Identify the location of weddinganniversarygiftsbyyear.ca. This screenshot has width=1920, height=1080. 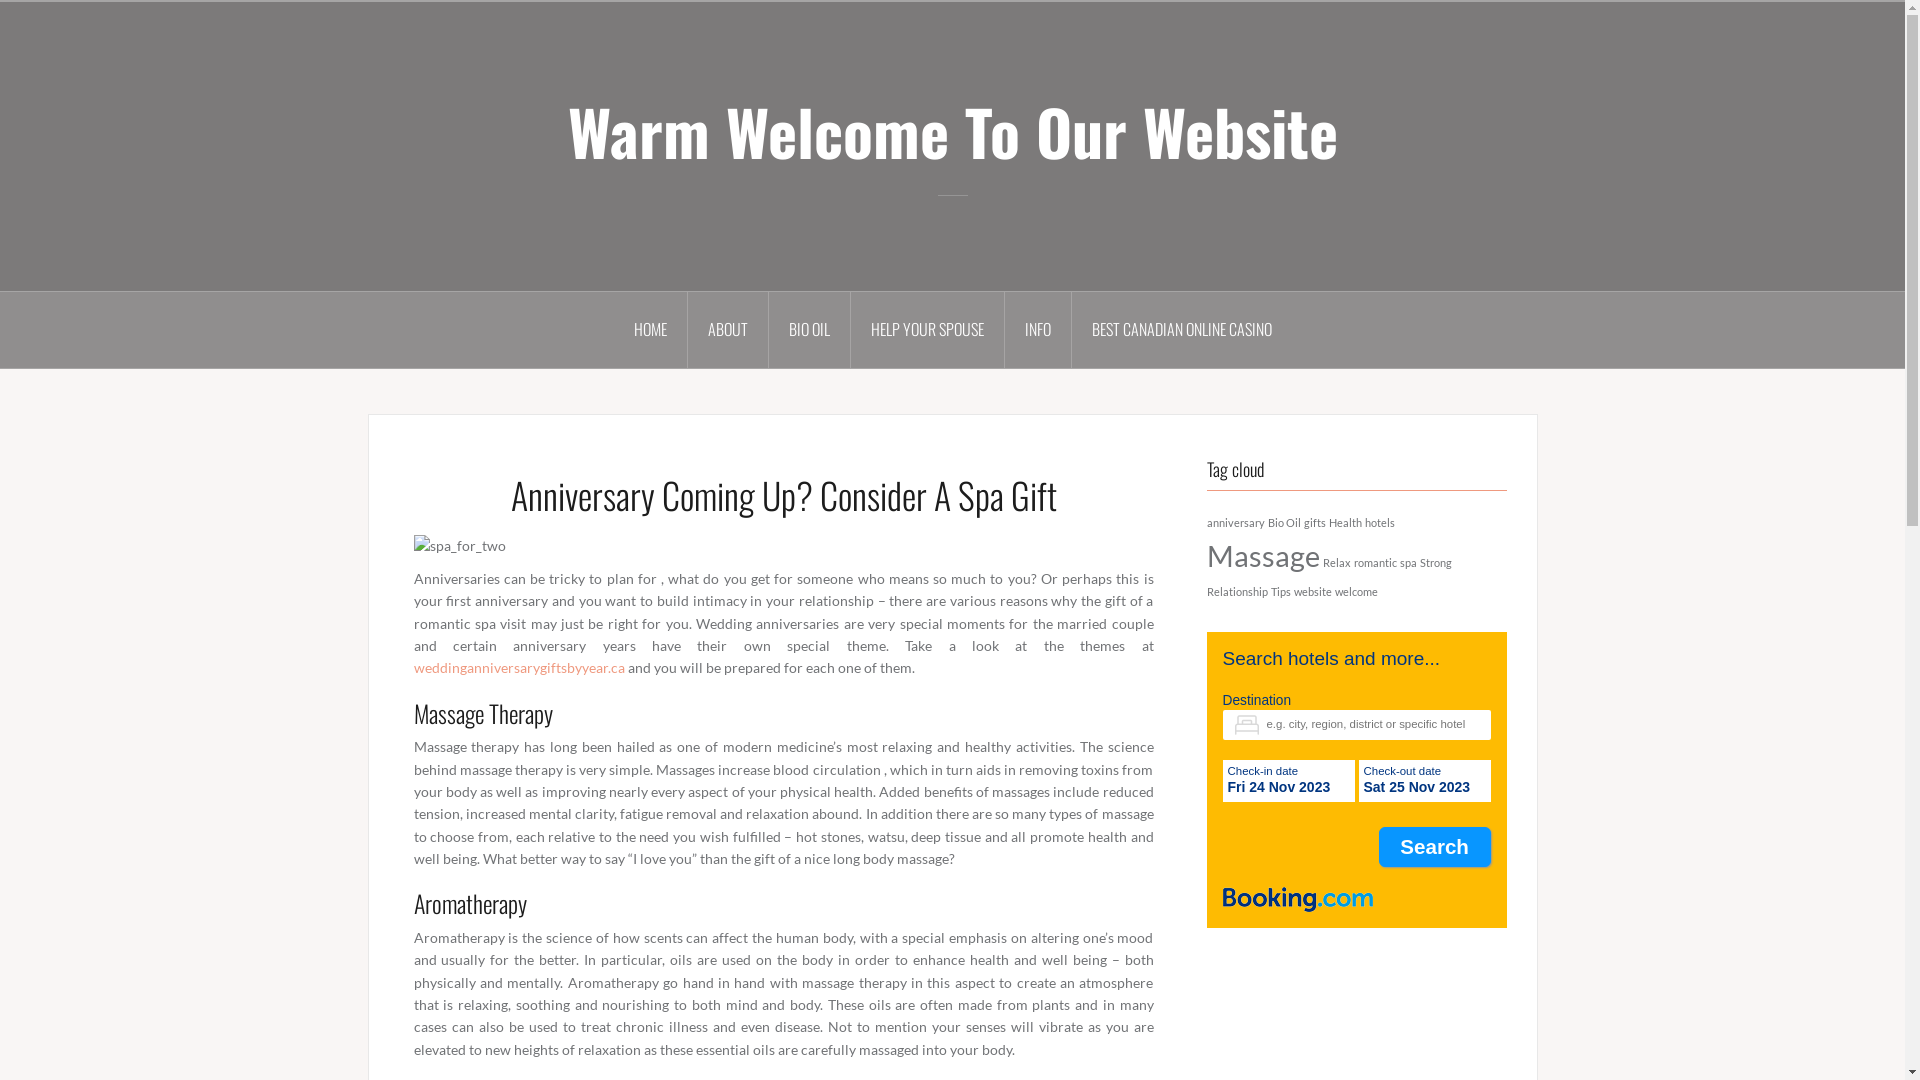
(520, 668).